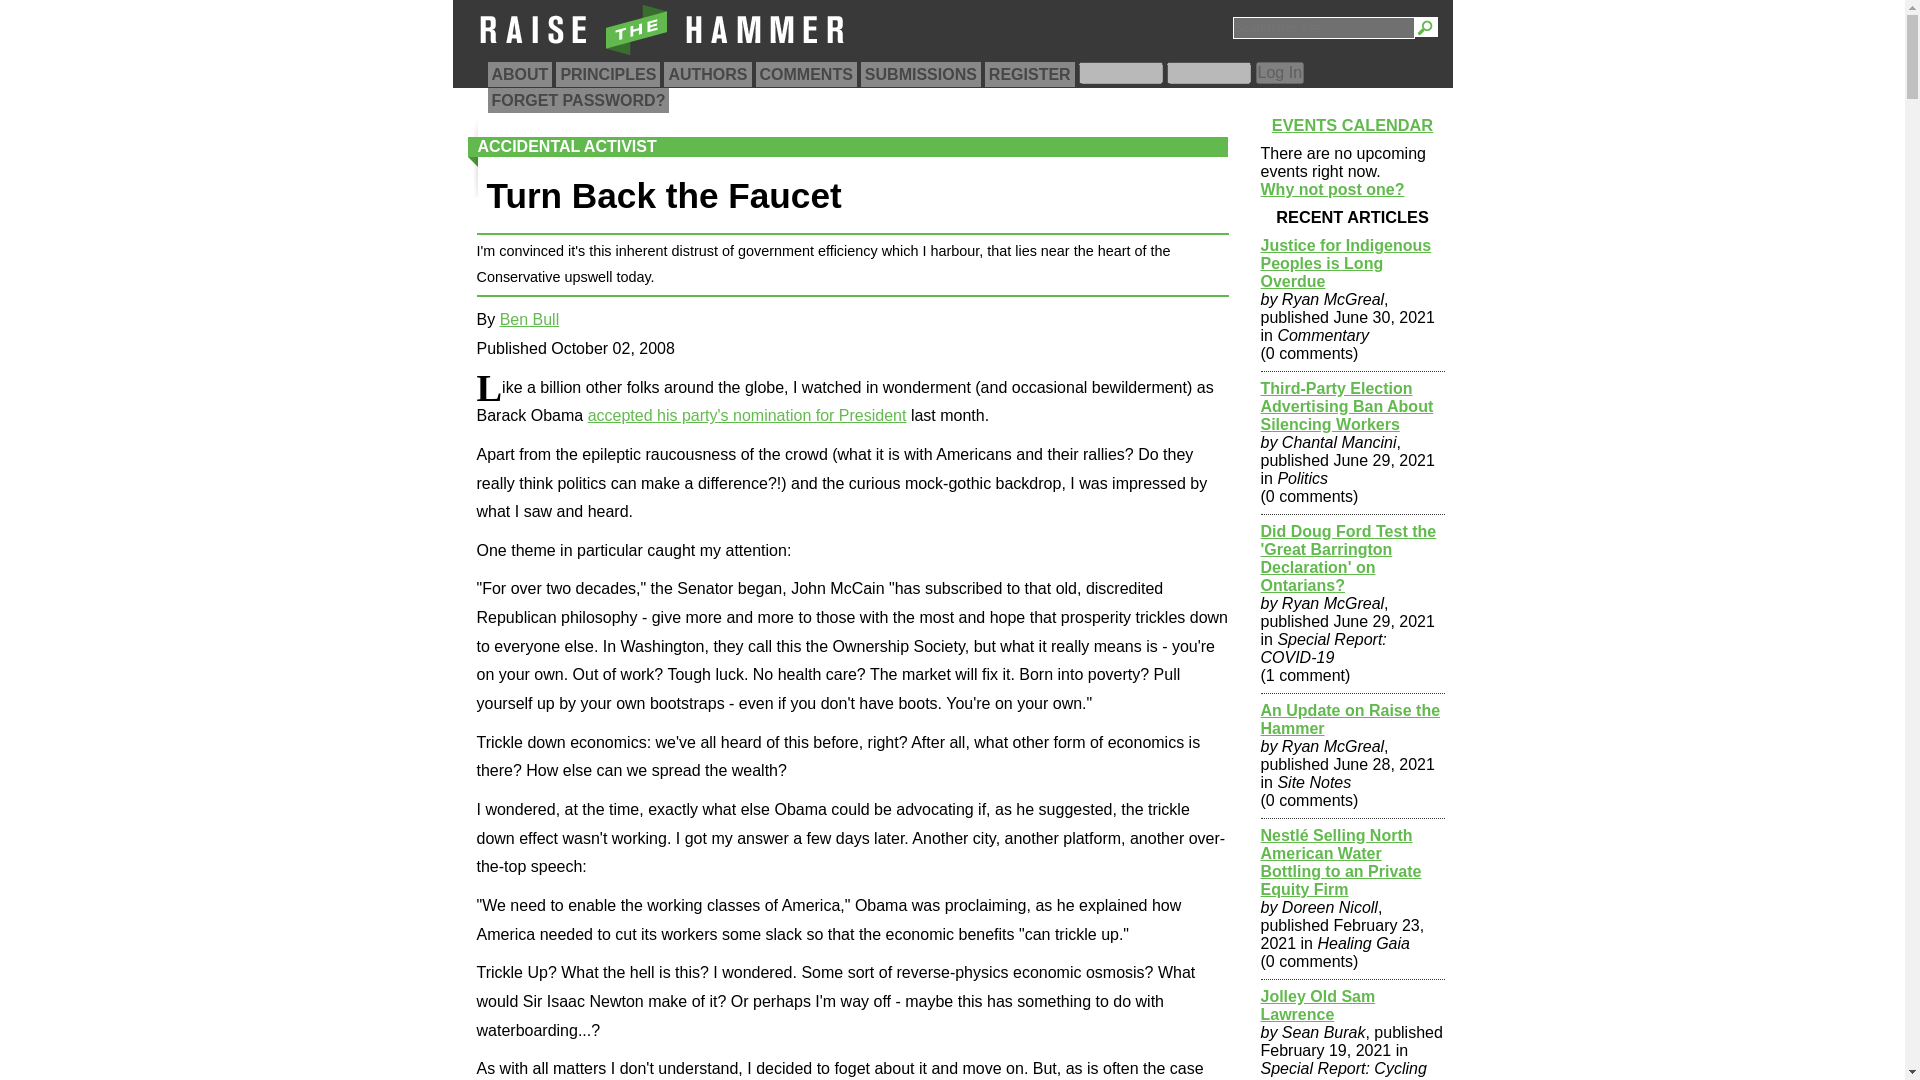 Image resolution: width=1920 pixels, height=1080 pixels. What do you see at coordinates (920, 74) in the screenshot?
I see `Submit an article for publication` at bounding box center [920, 74].